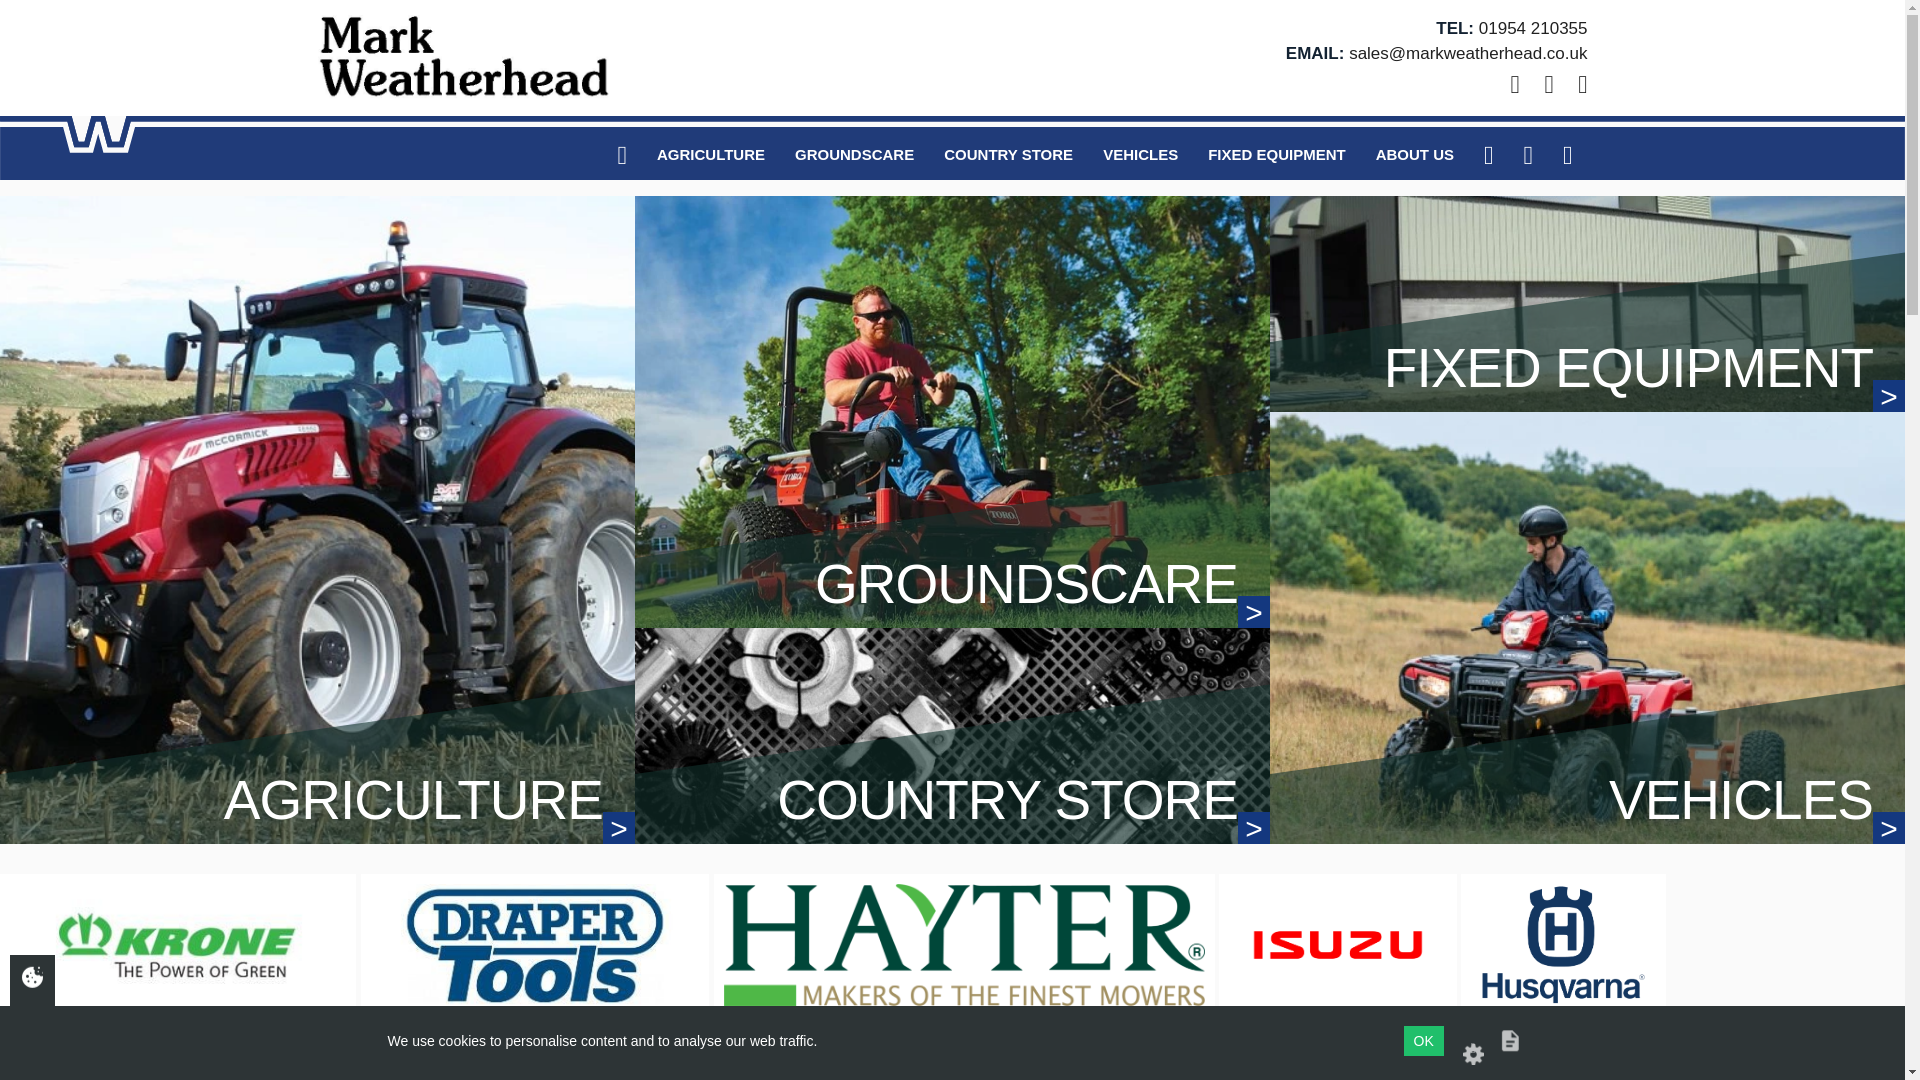 This screenshot has height=1080, width=1920. I want to click on AGRICULTURE, so click(710, 154).